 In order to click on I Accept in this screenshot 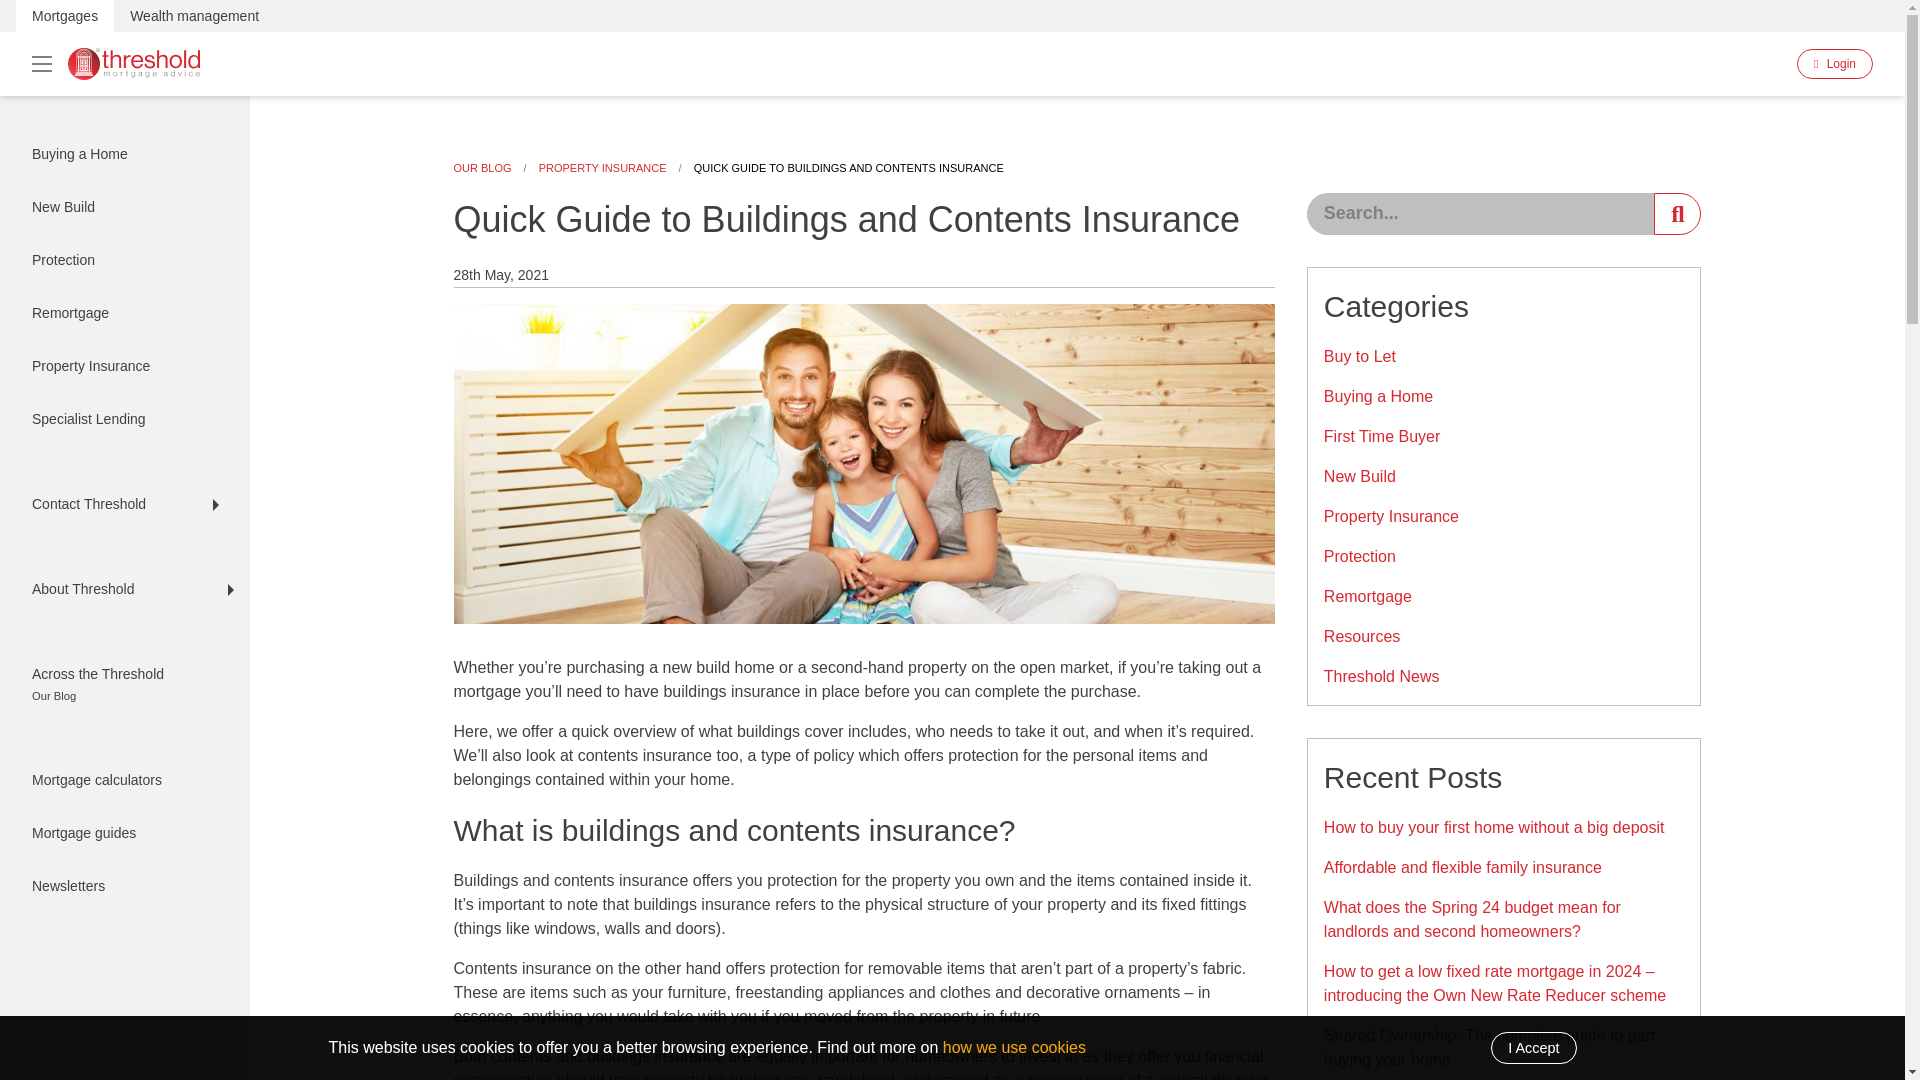, I will do `click(1534, 1048)`.